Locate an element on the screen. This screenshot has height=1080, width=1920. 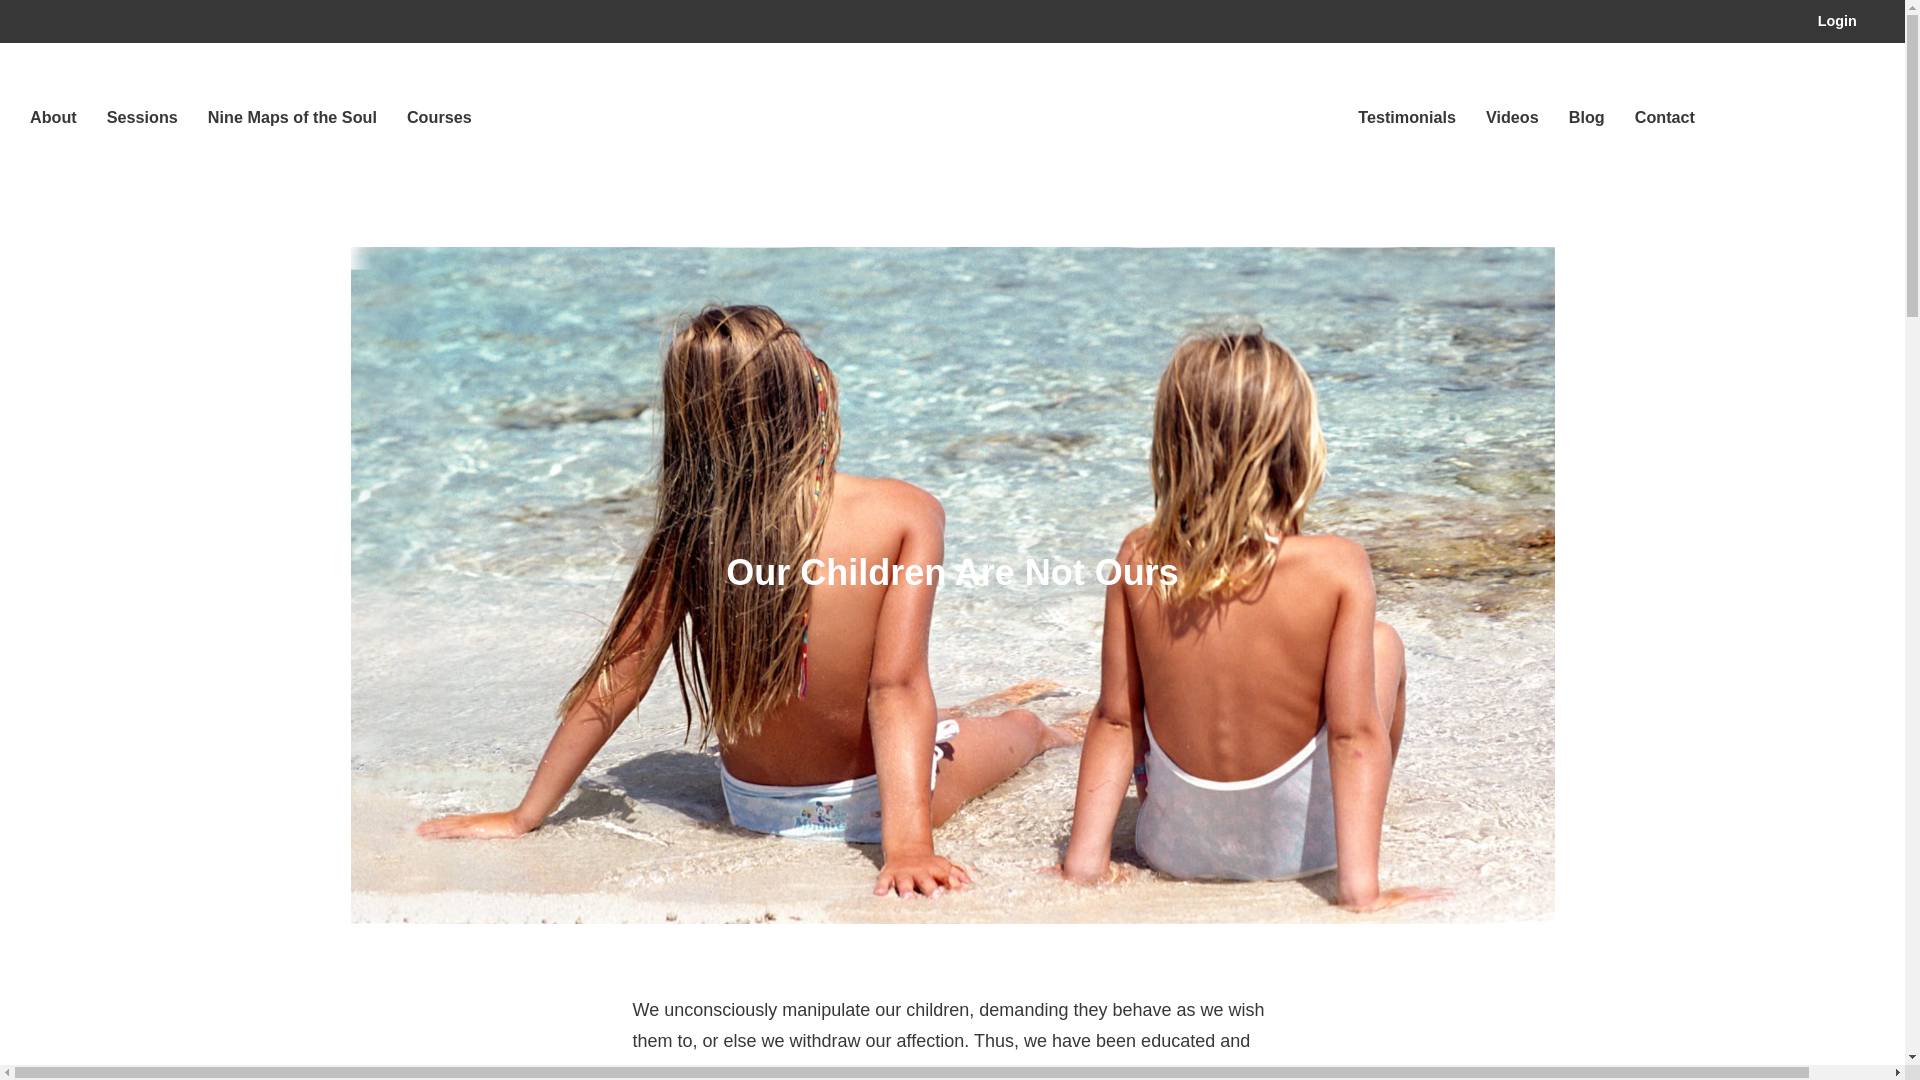
Videos is located at coordinates (1512, 117).